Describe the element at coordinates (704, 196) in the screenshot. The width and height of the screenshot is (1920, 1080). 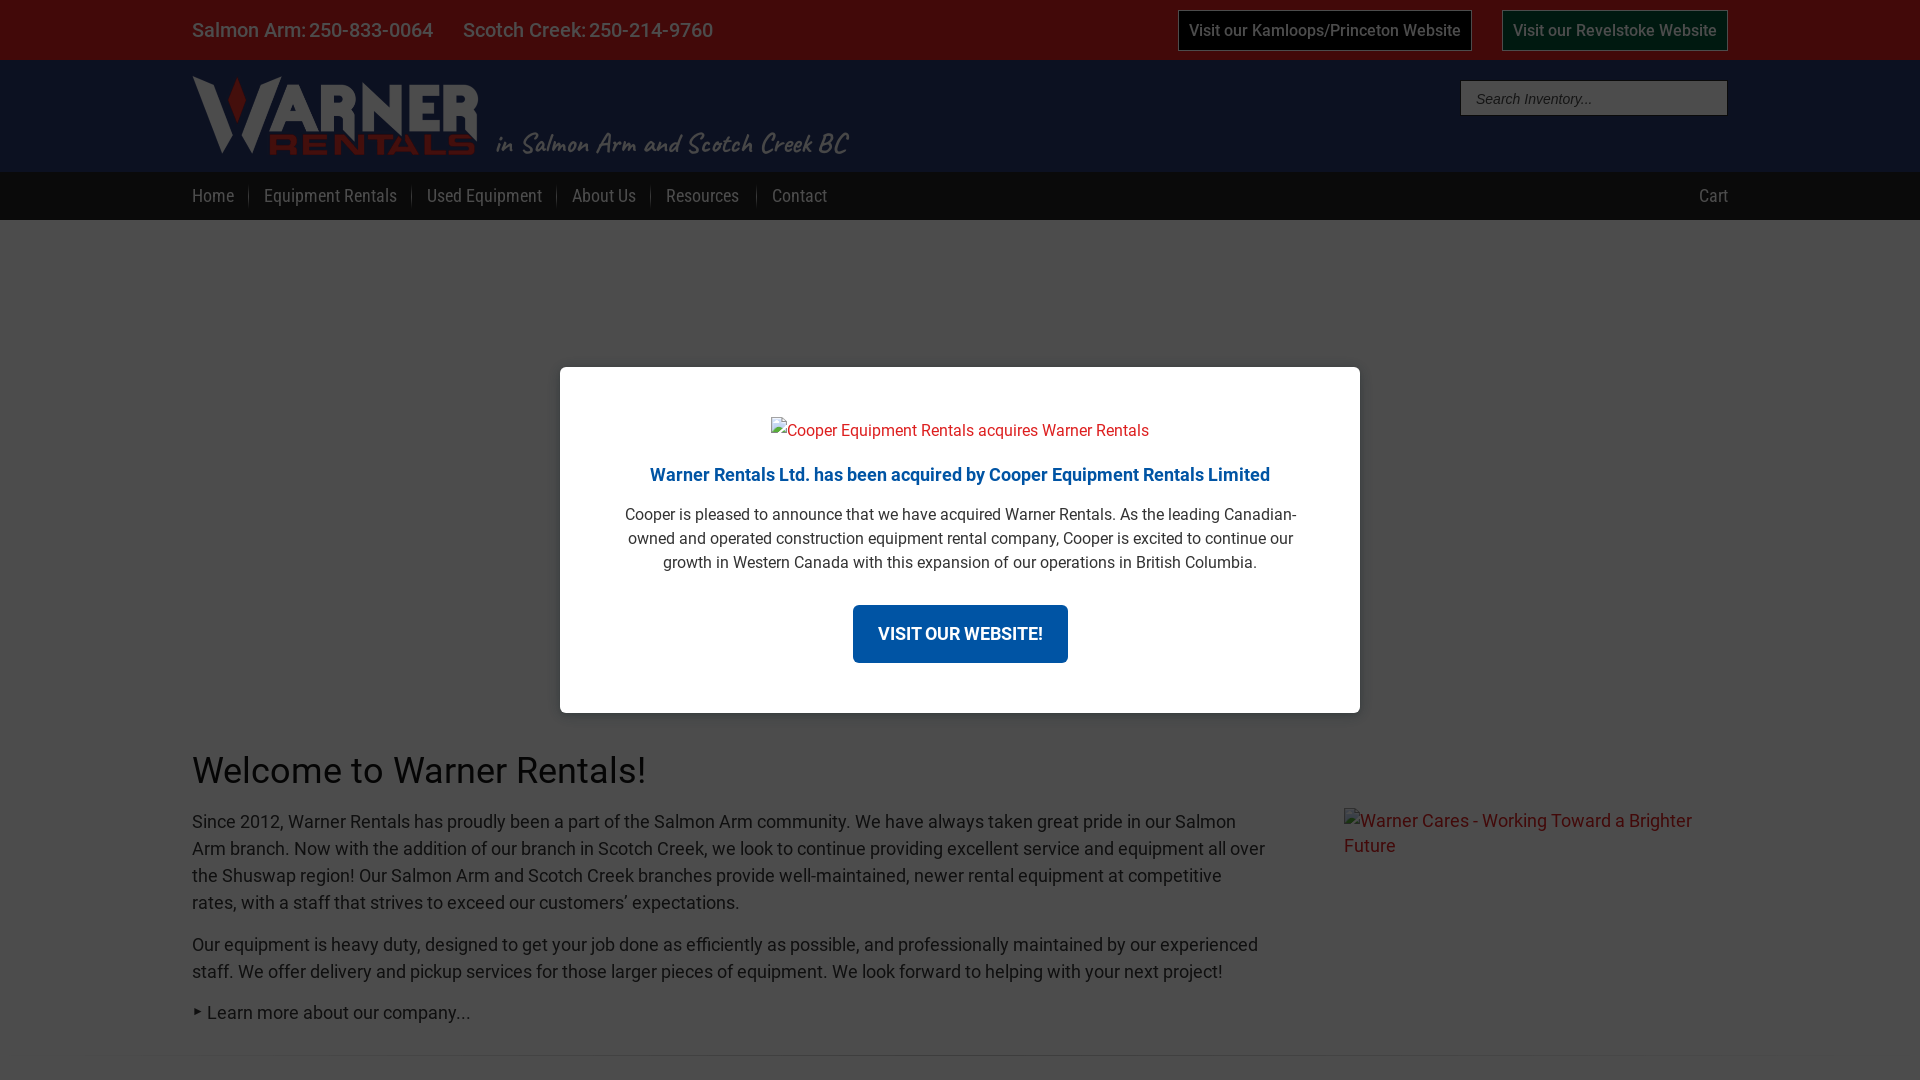
I see `Resources` at that location.